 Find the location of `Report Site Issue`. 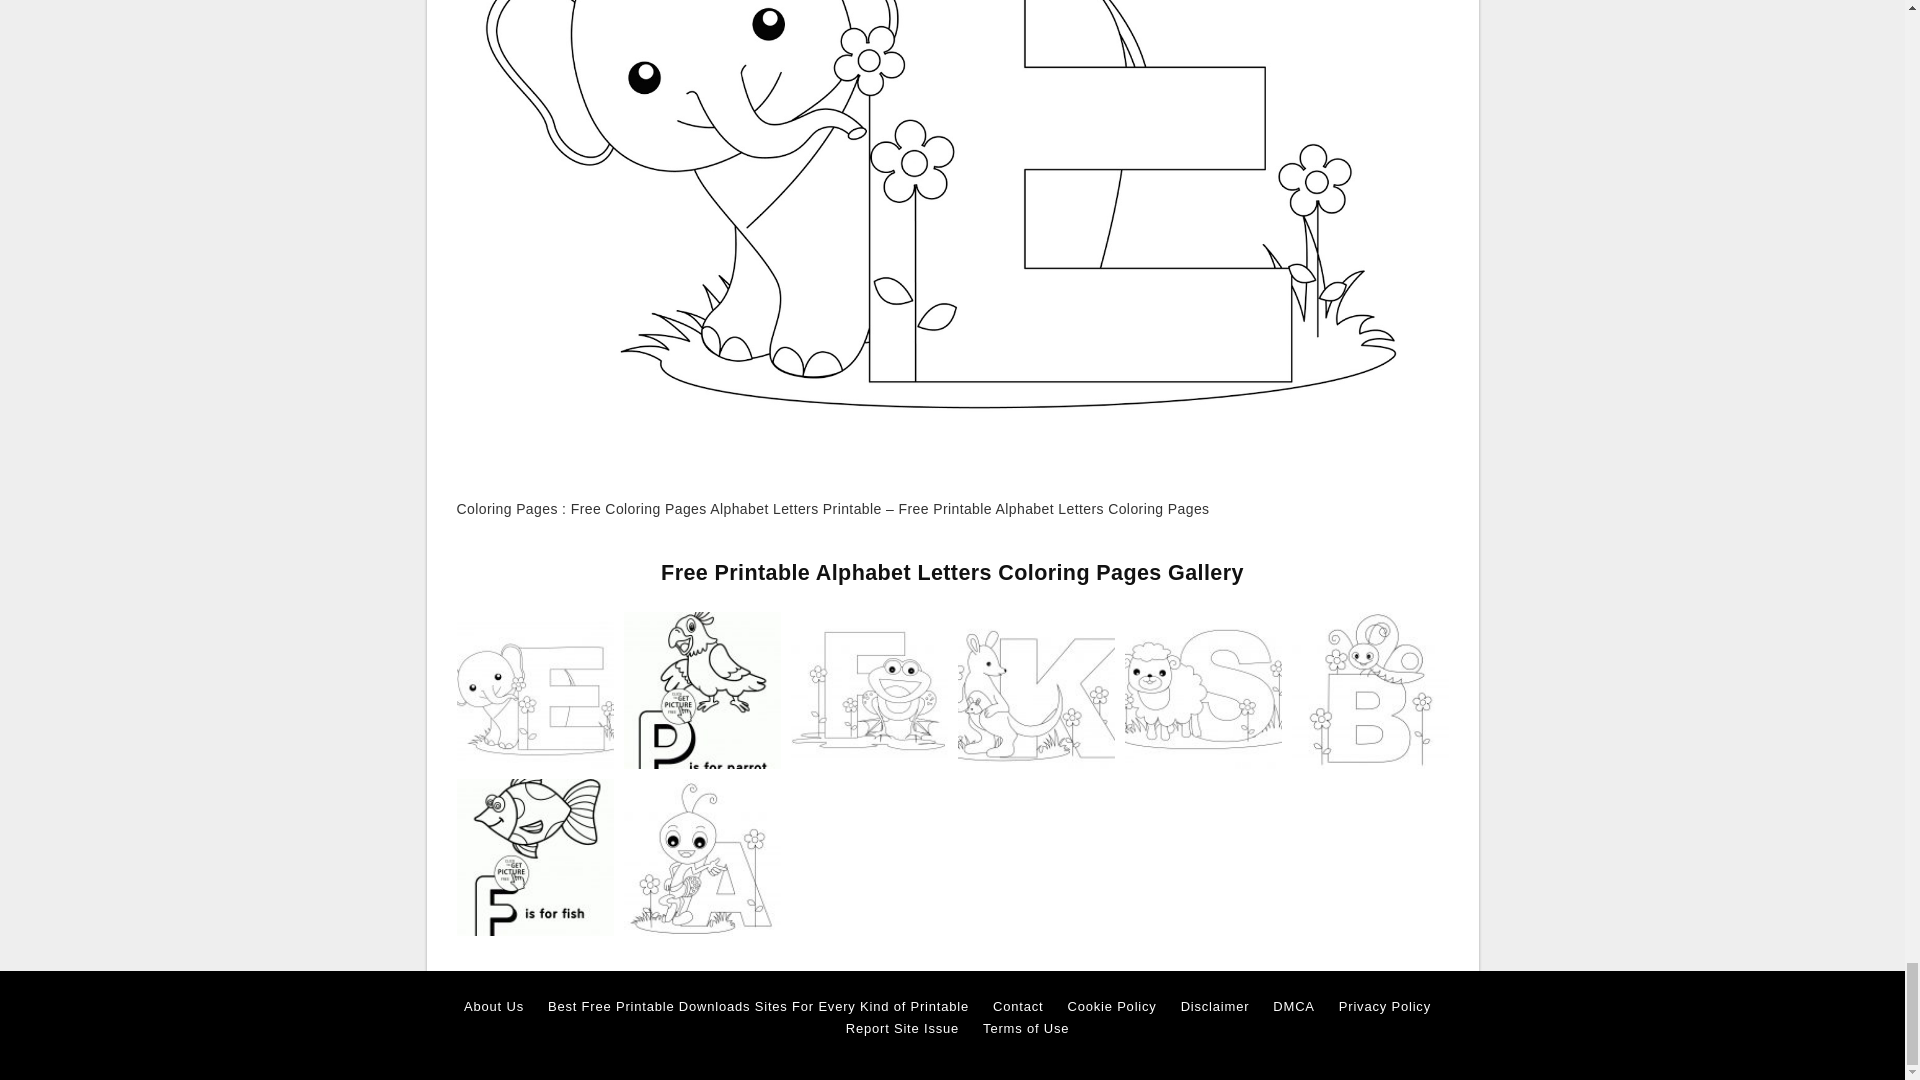

Report Site Issue is located at coordinates (902, 1029).